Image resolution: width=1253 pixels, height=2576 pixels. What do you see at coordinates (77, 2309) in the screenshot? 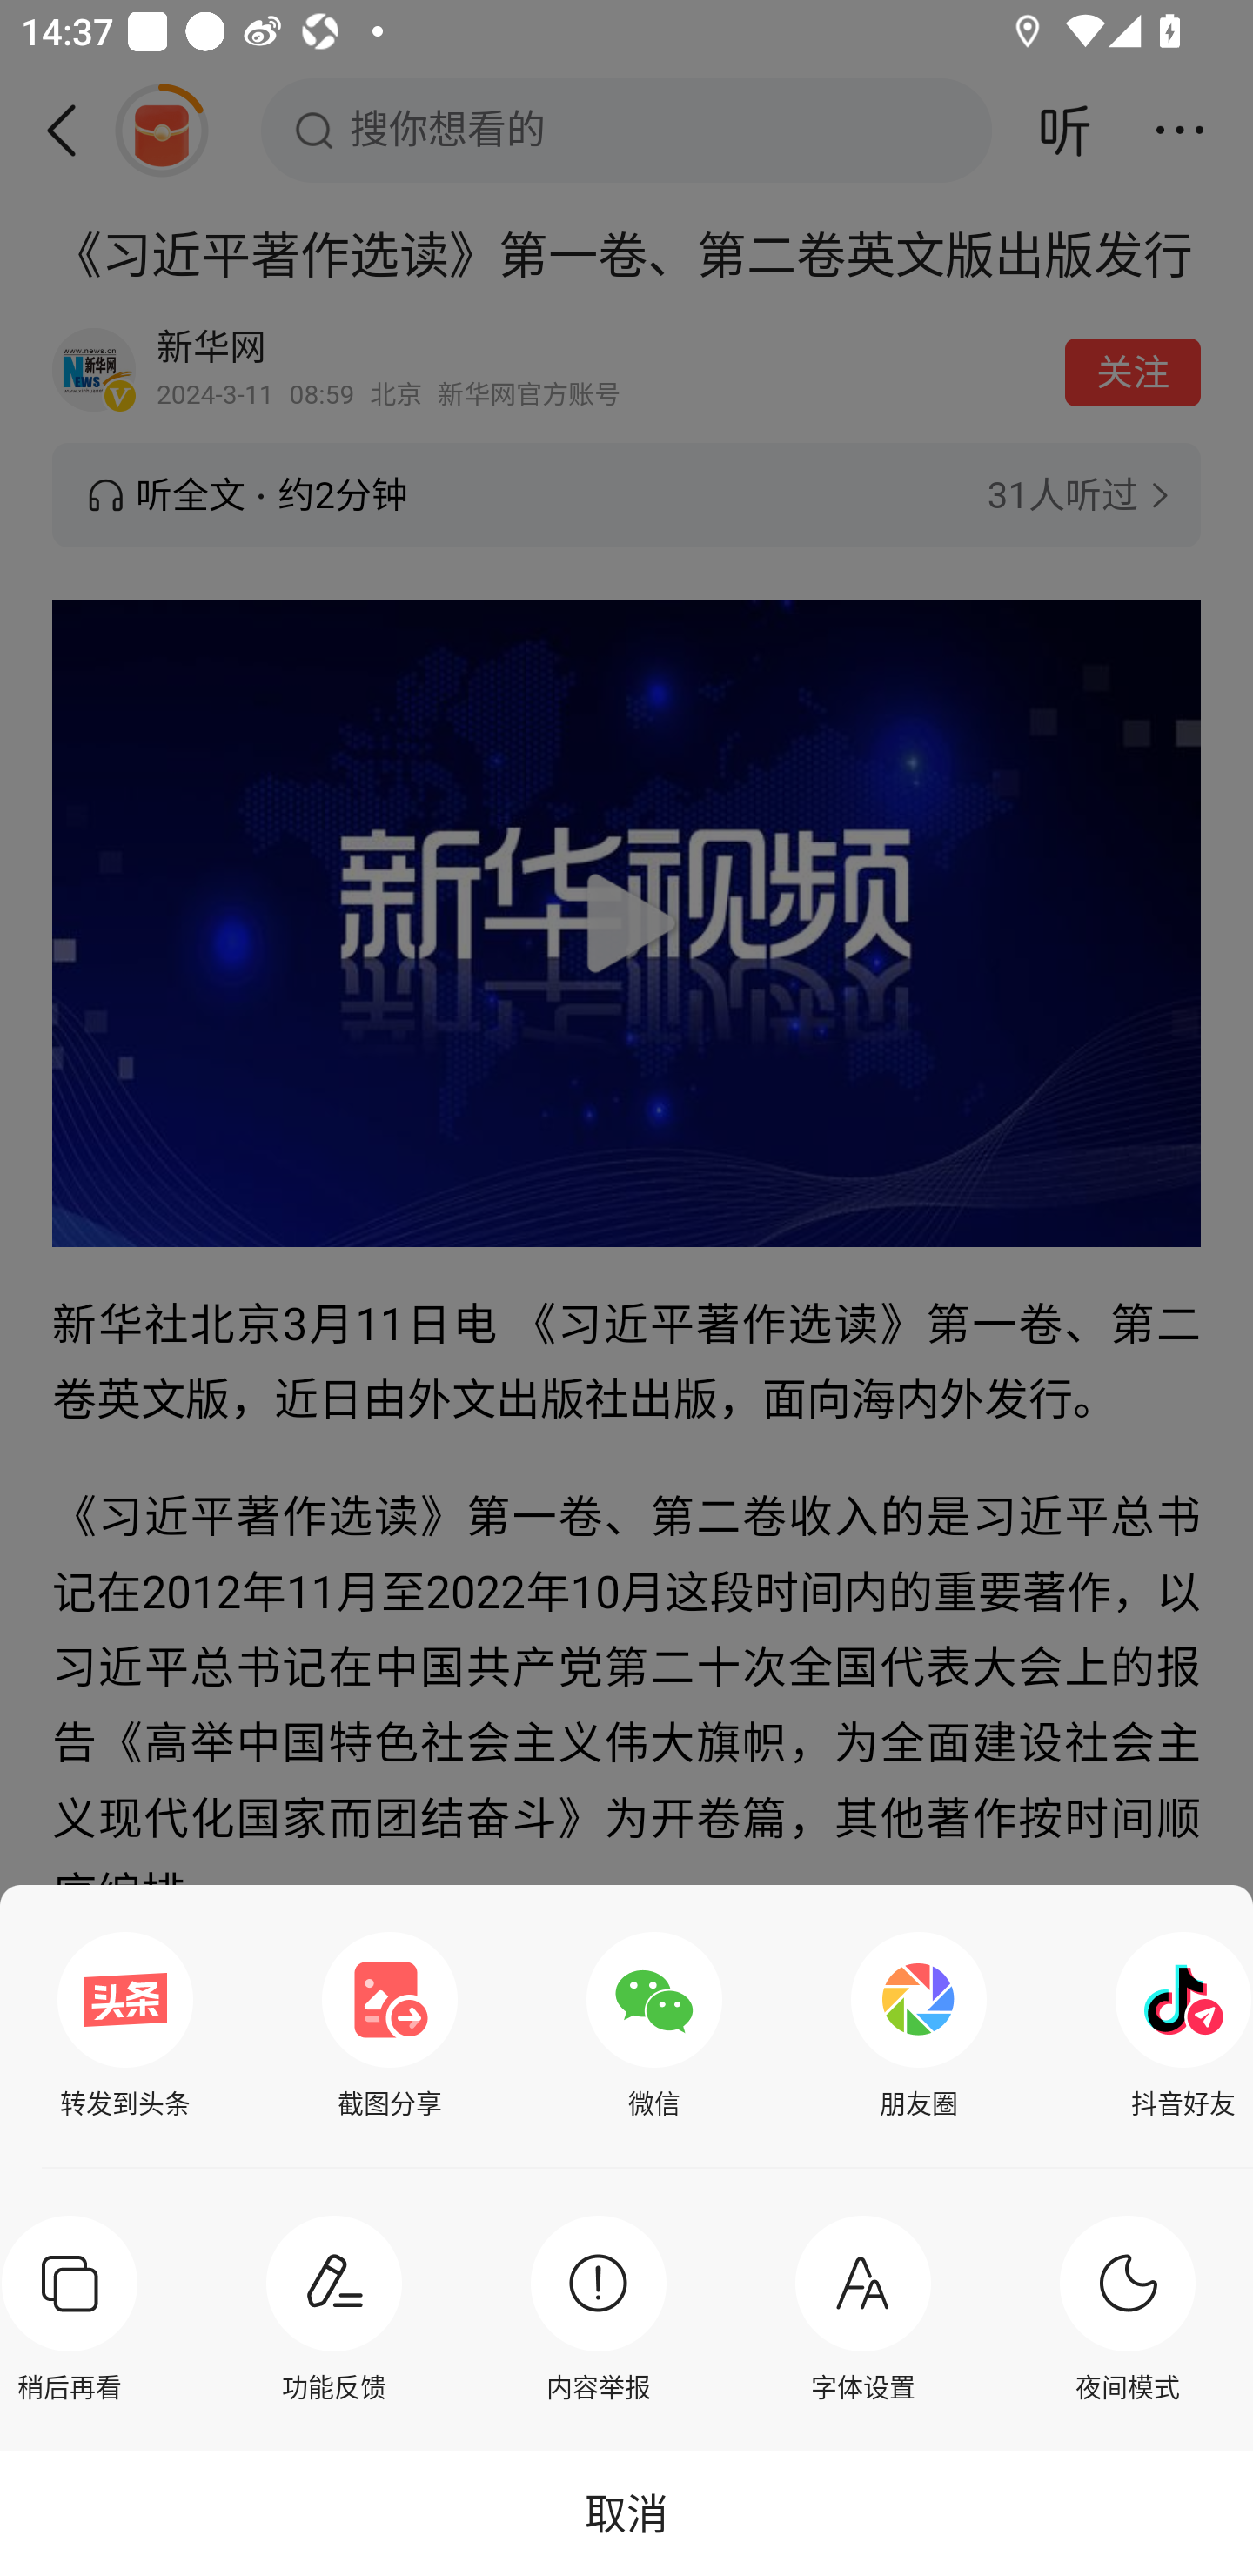
I see `稍后再看` at bounding box center [77, 2309].